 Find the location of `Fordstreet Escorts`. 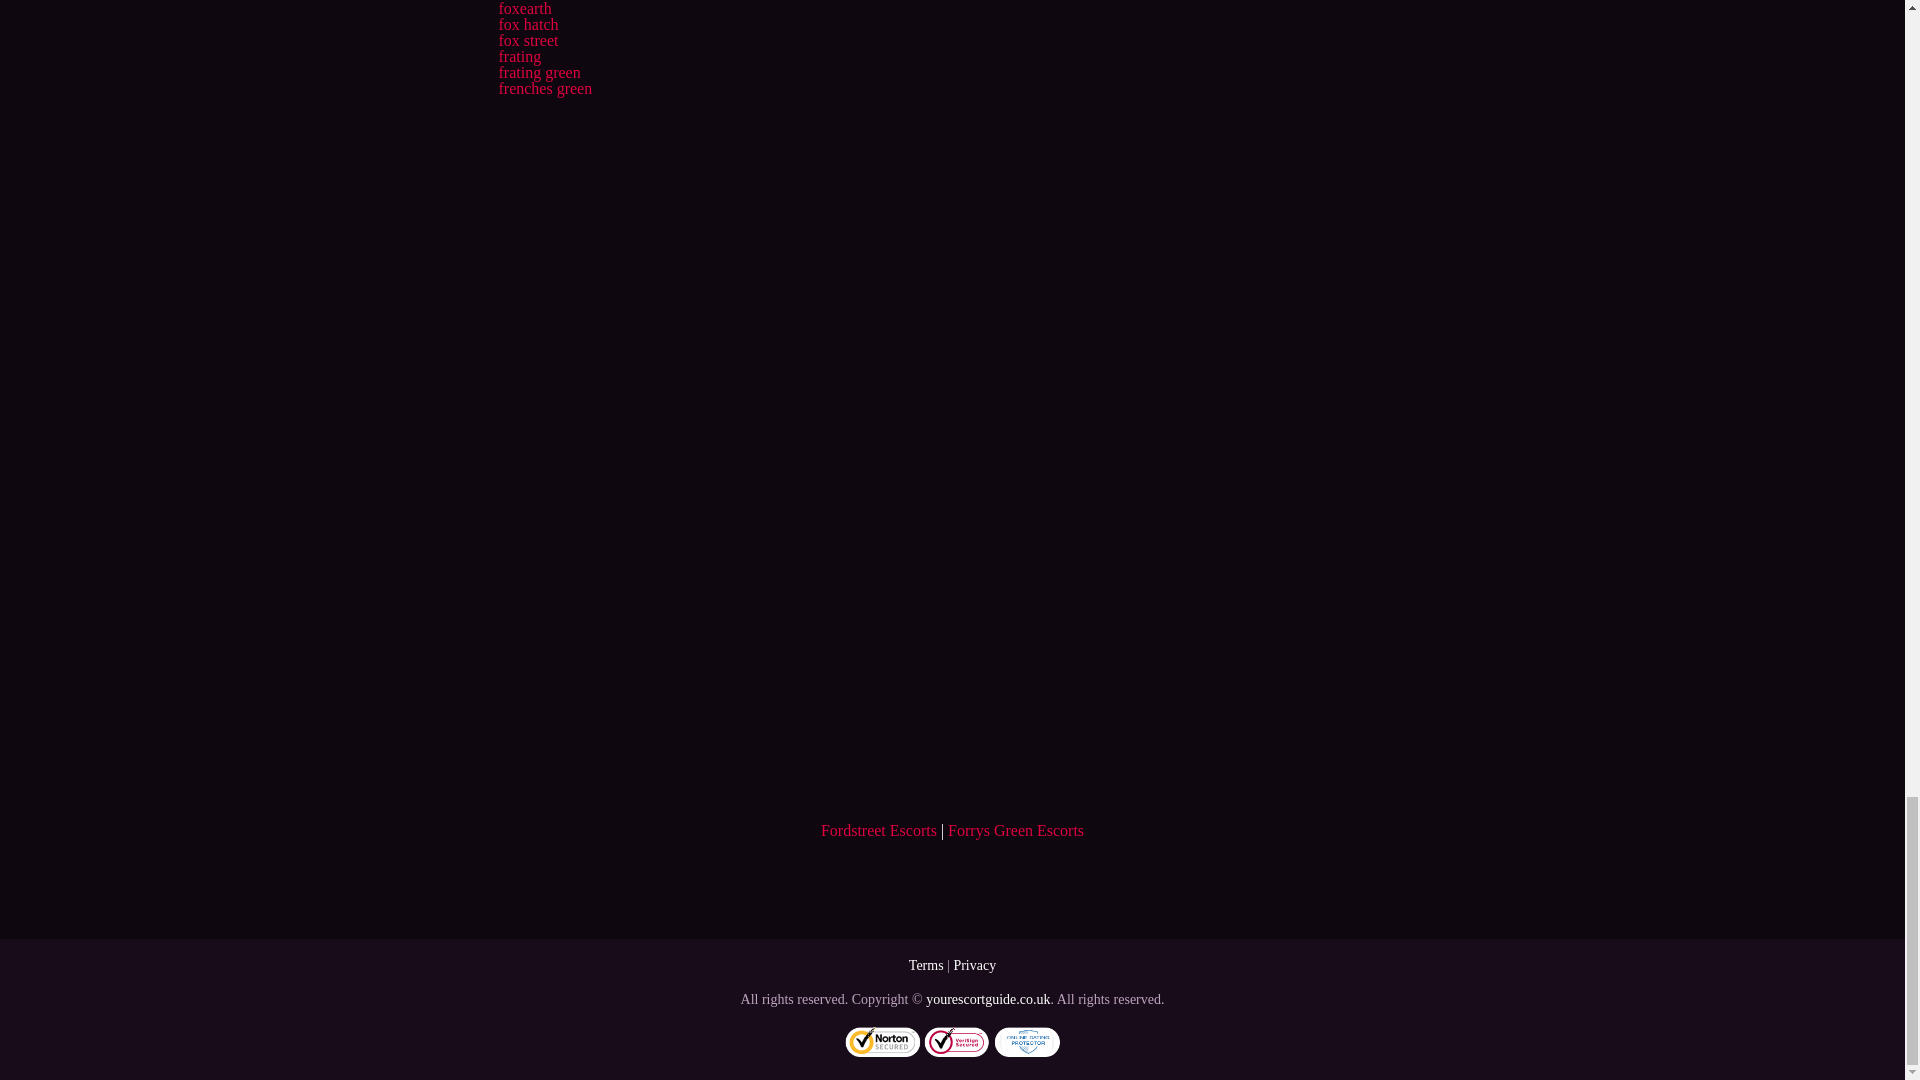

Fordstreet Escorts is located at coordinates (878, 830).